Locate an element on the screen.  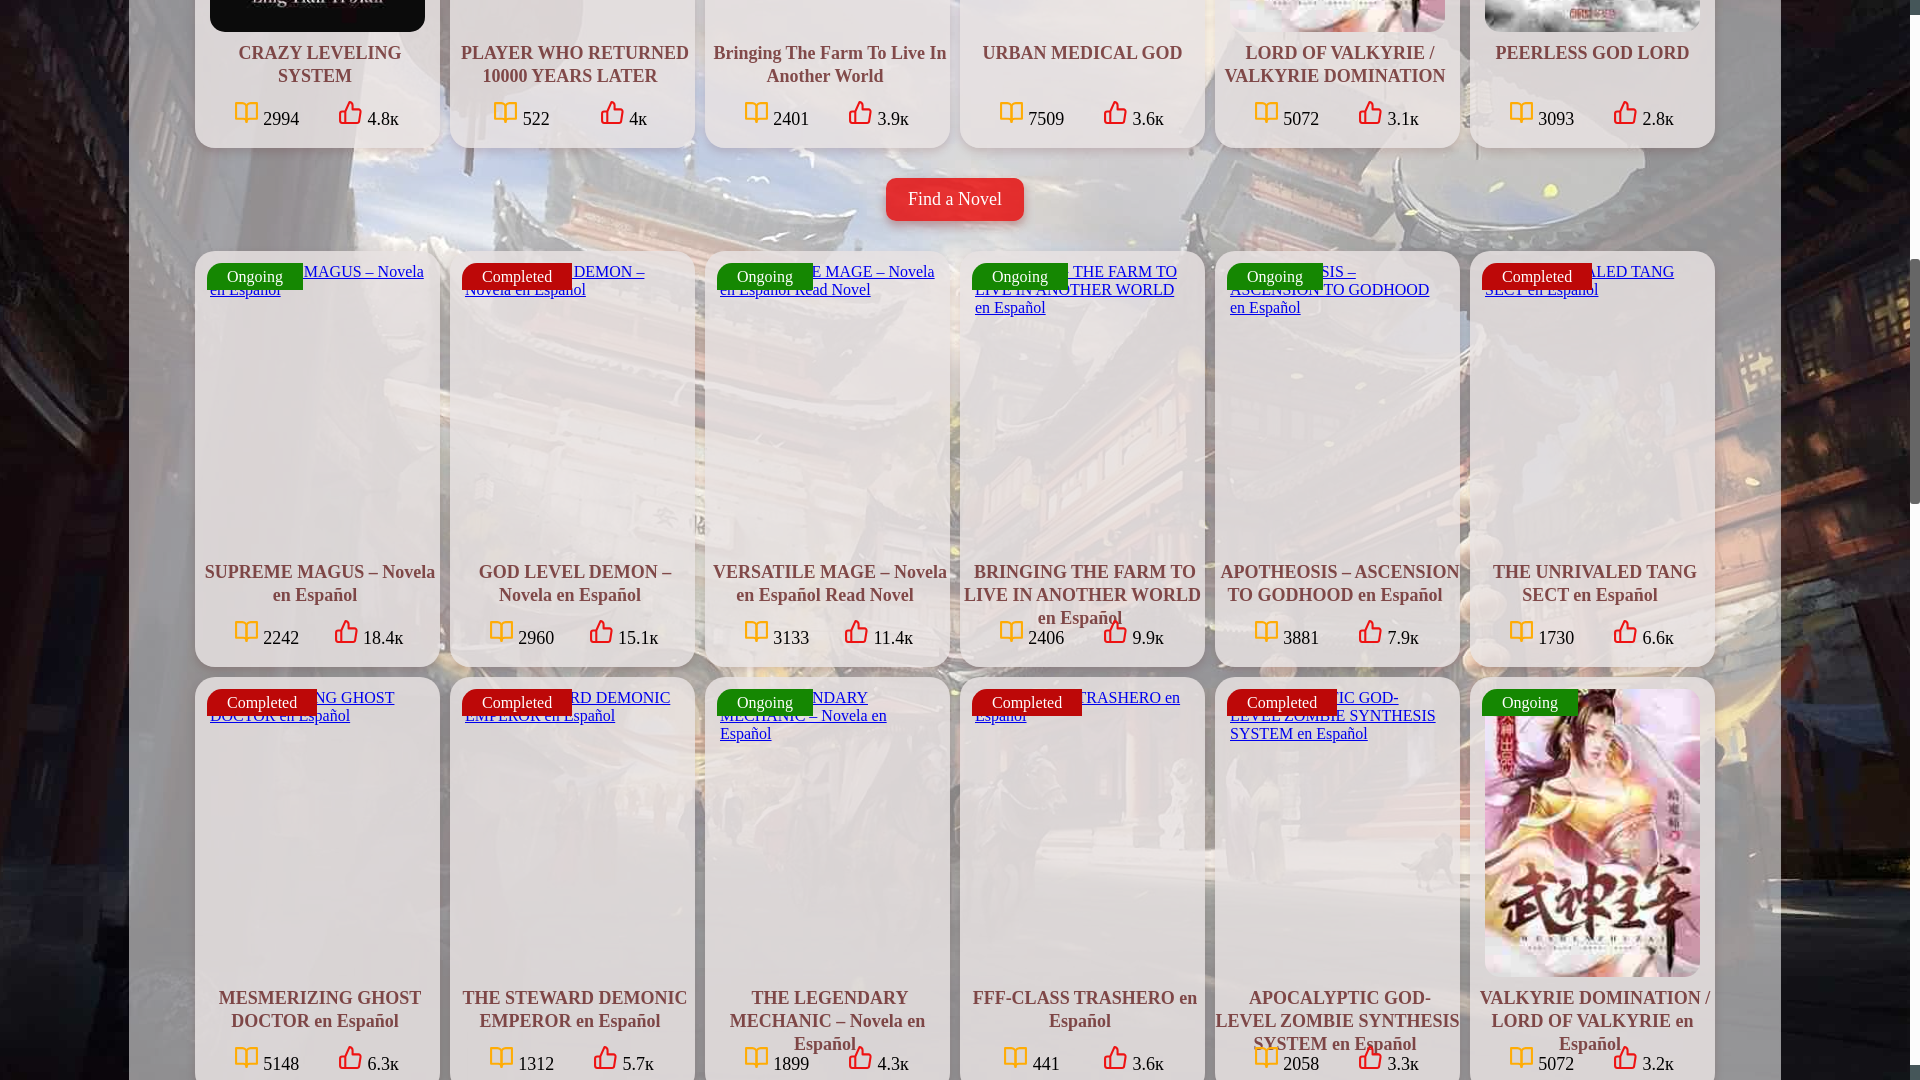
Liked 15138 people - JOIN! is located at coordinates (623, 634).